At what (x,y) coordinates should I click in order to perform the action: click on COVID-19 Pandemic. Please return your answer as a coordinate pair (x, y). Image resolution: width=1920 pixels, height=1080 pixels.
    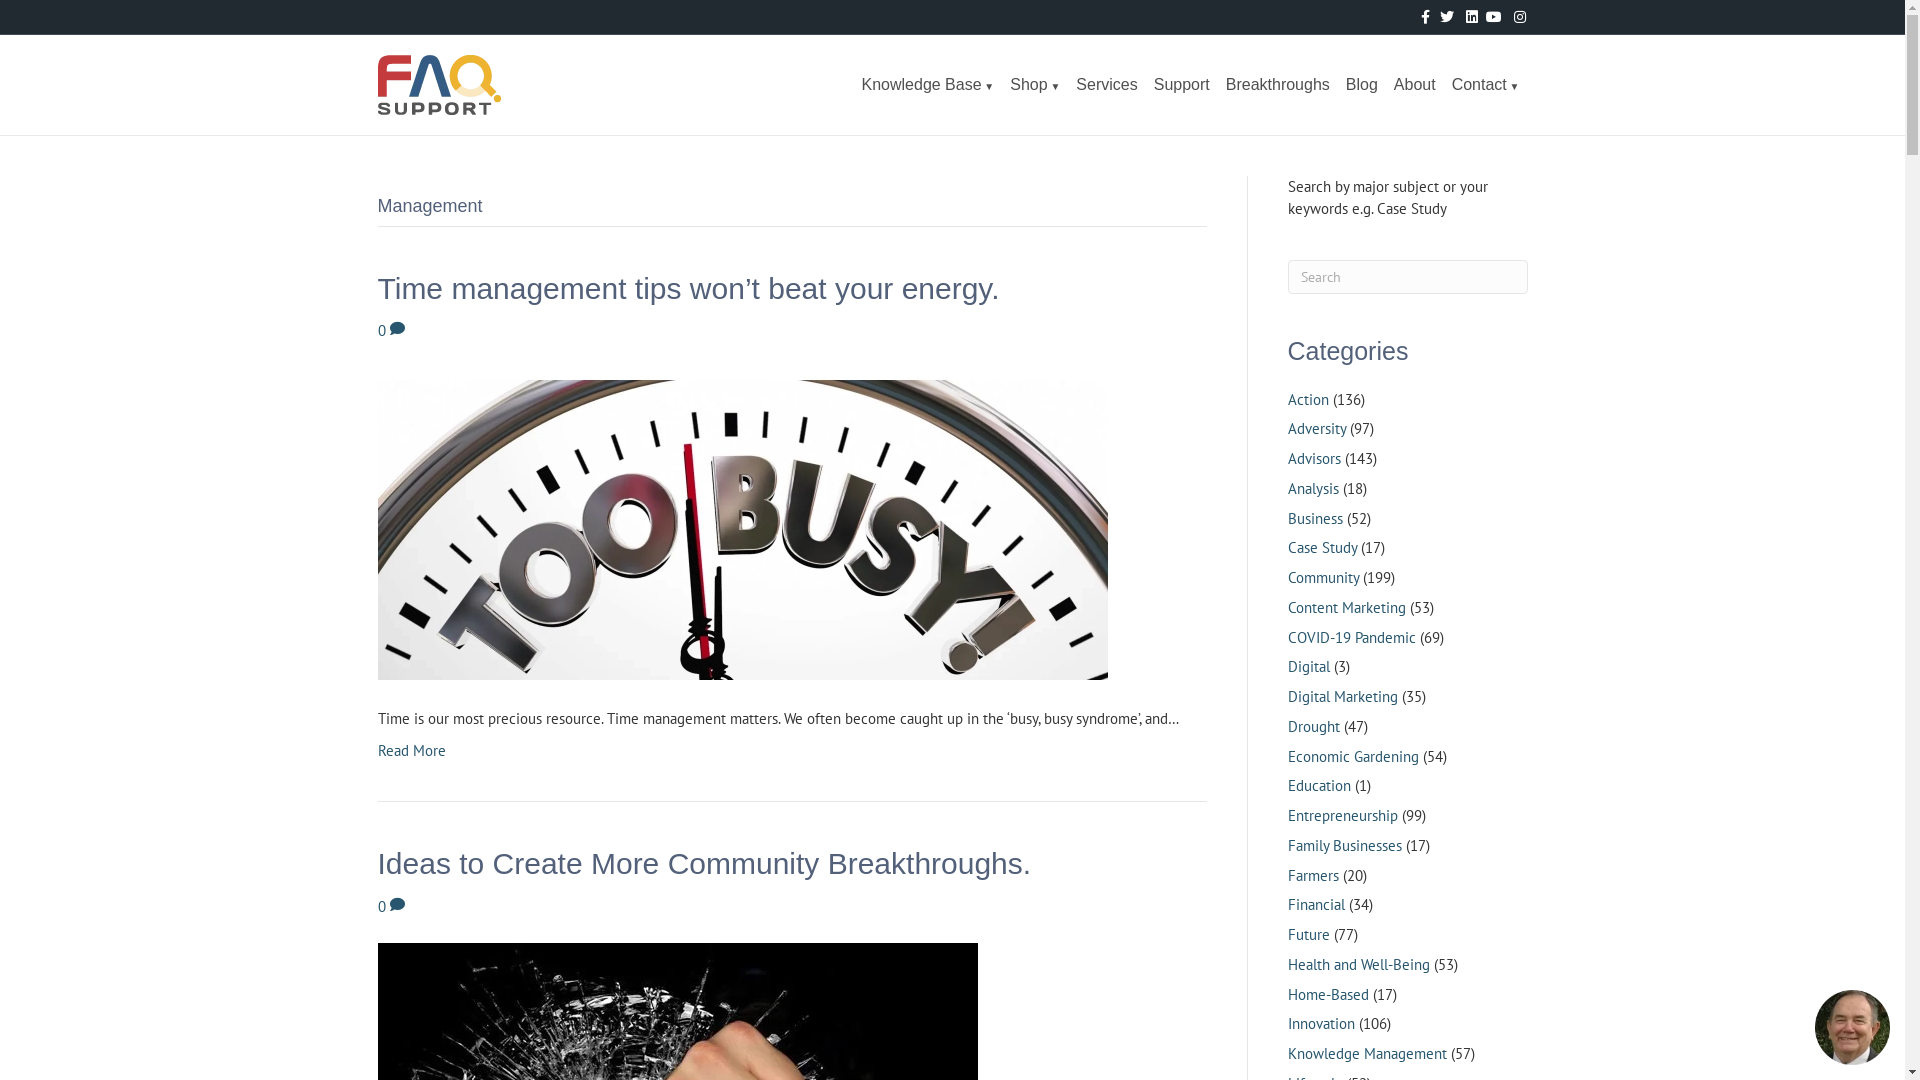
    Looking at the image, I should click on (1352, 638).